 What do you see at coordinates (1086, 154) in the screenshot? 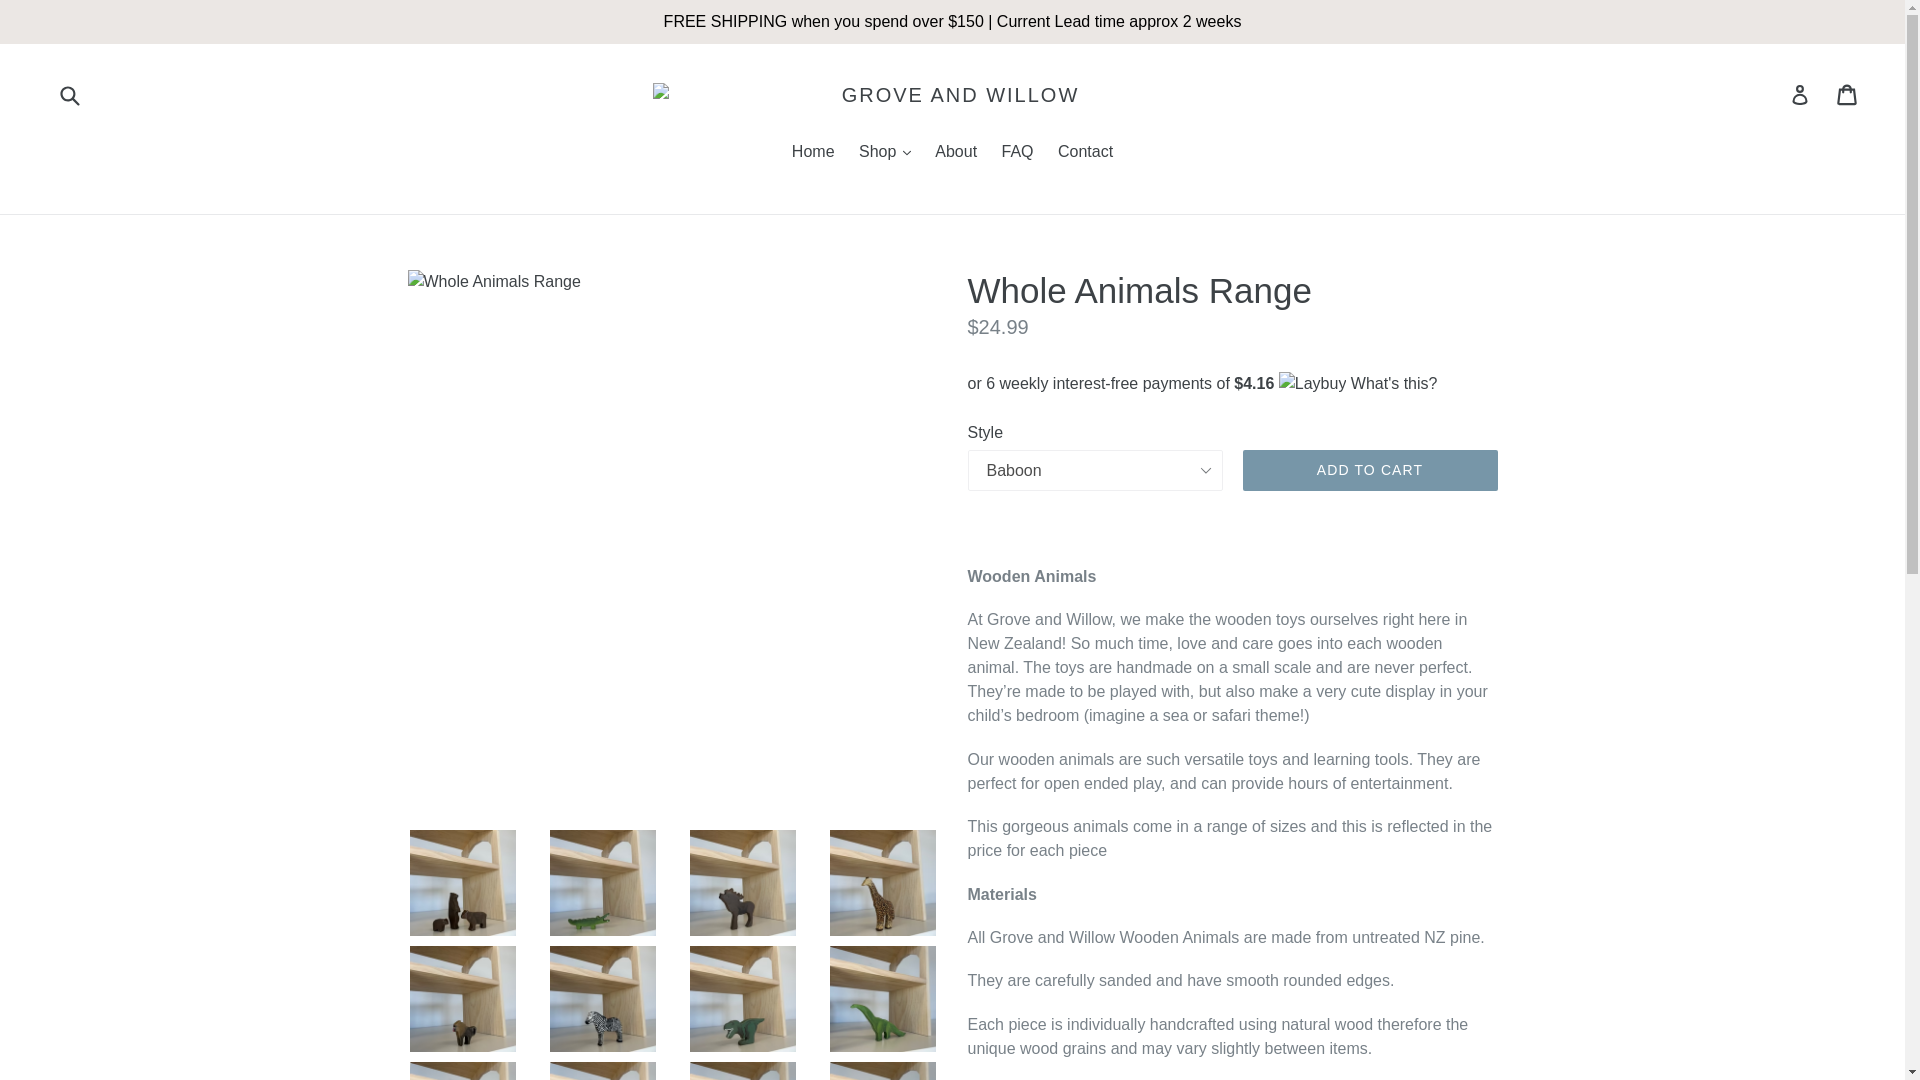
I see `Contact` at bounding box center [1086, 154].